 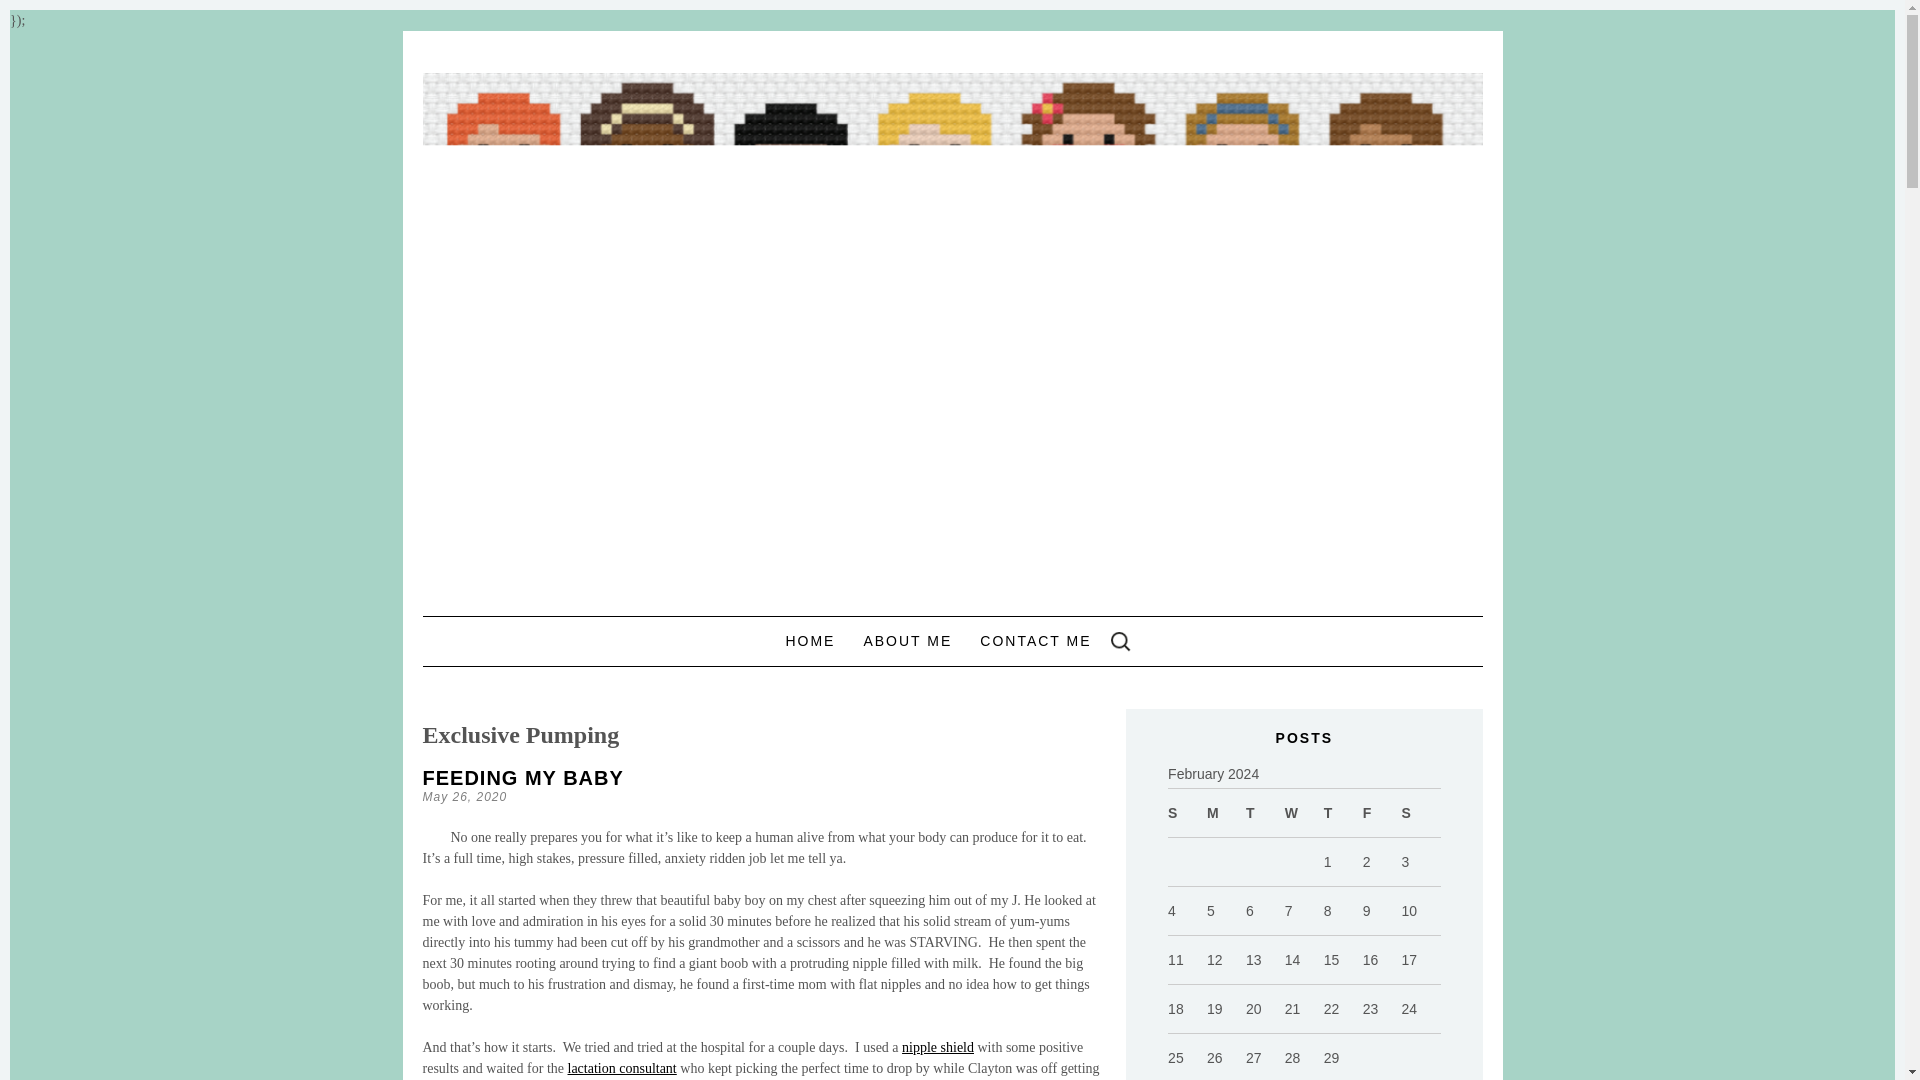 What do you see at coordinates (34, 14) in the screenshot?
I see `Search` at bounding box center [34, 14].